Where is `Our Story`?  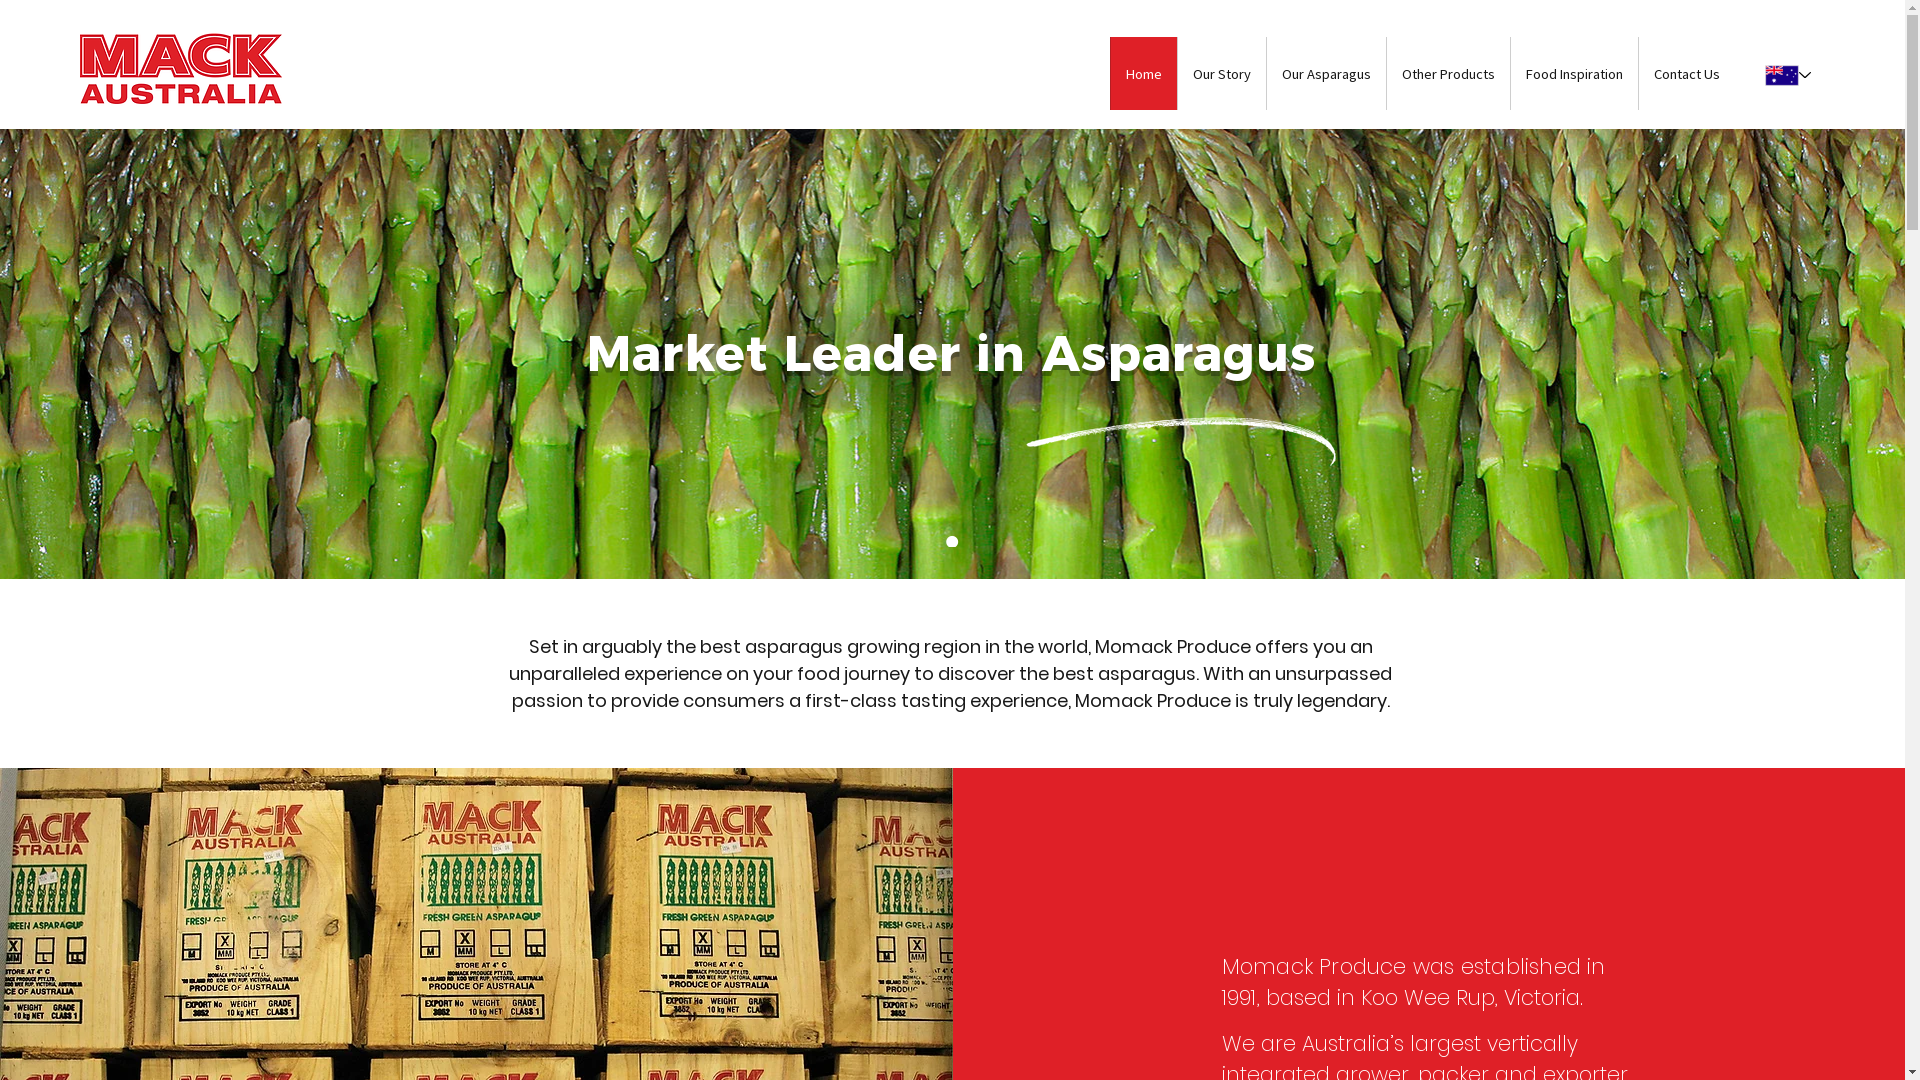
Our Story is located at coordinates (1222, 74).